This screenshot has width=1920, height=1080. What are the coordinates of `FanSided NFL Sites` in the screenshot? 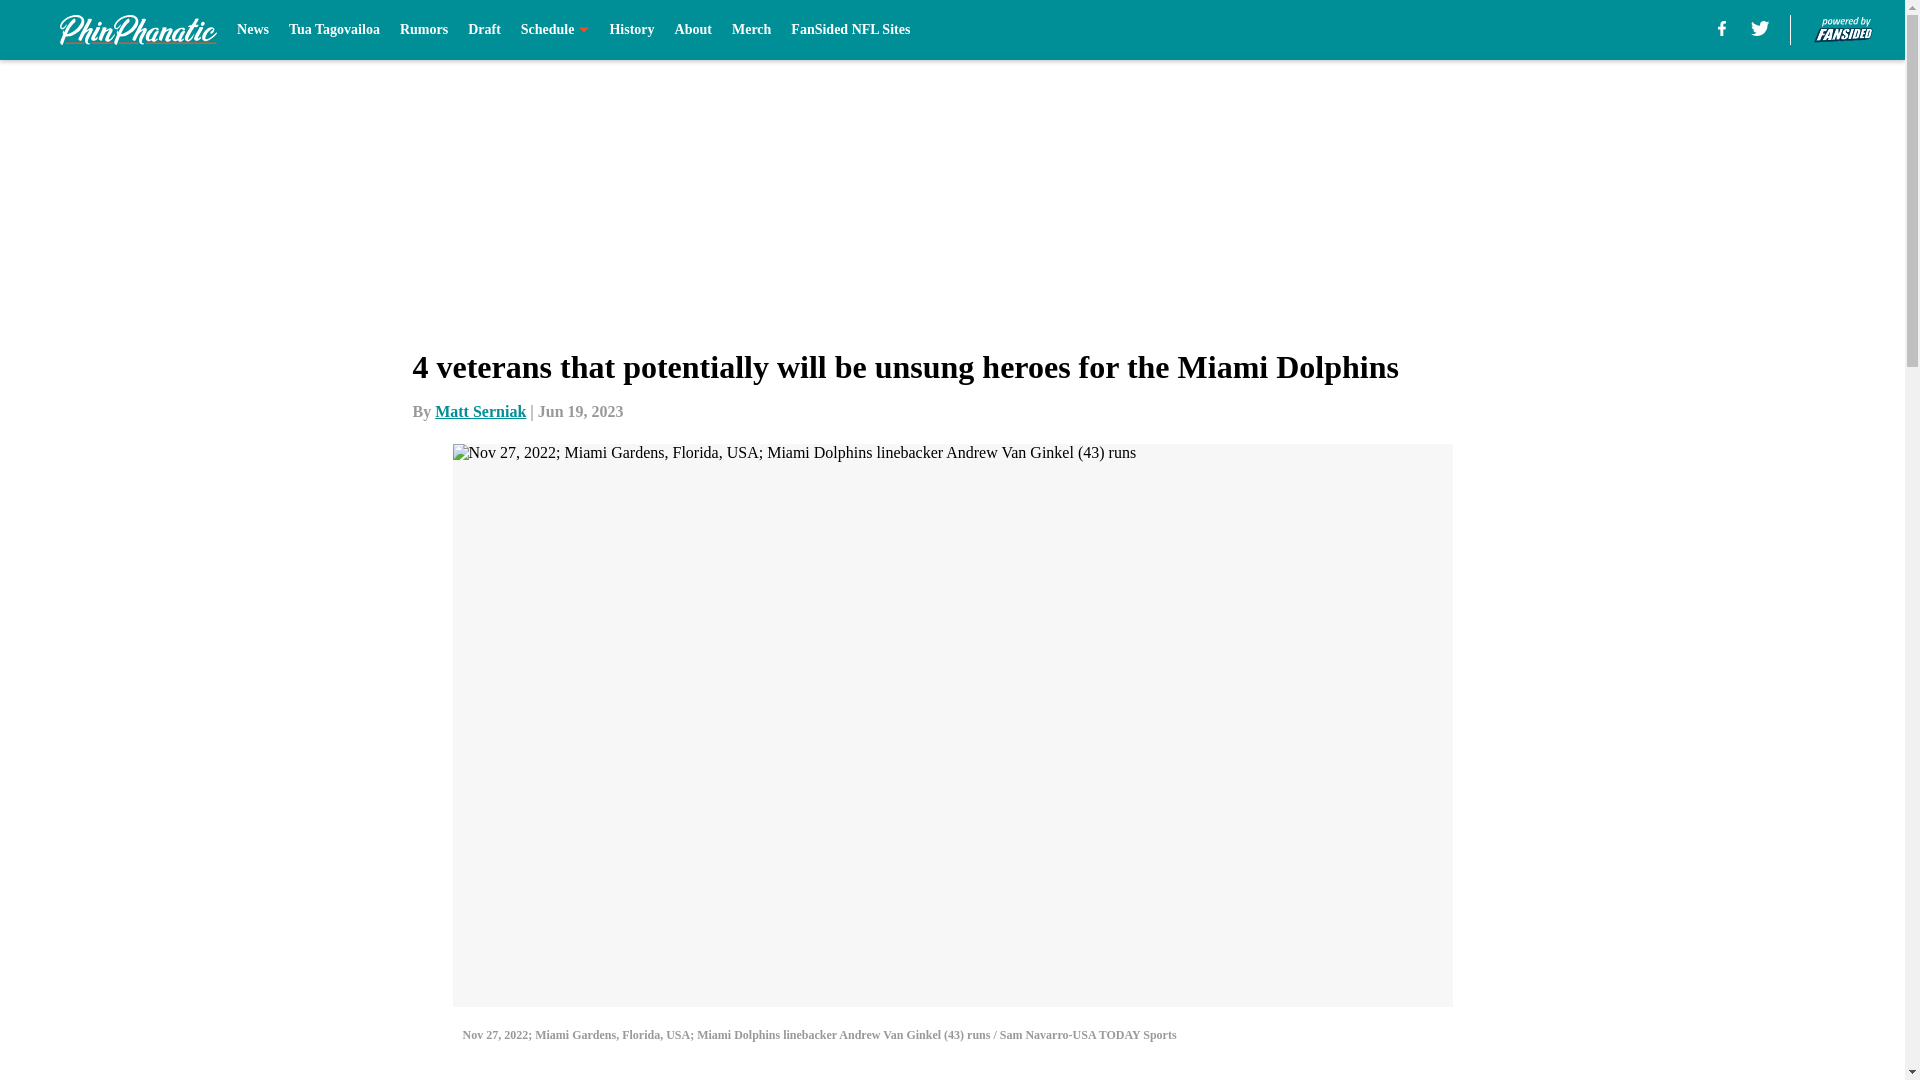 It's located at (850, 30).